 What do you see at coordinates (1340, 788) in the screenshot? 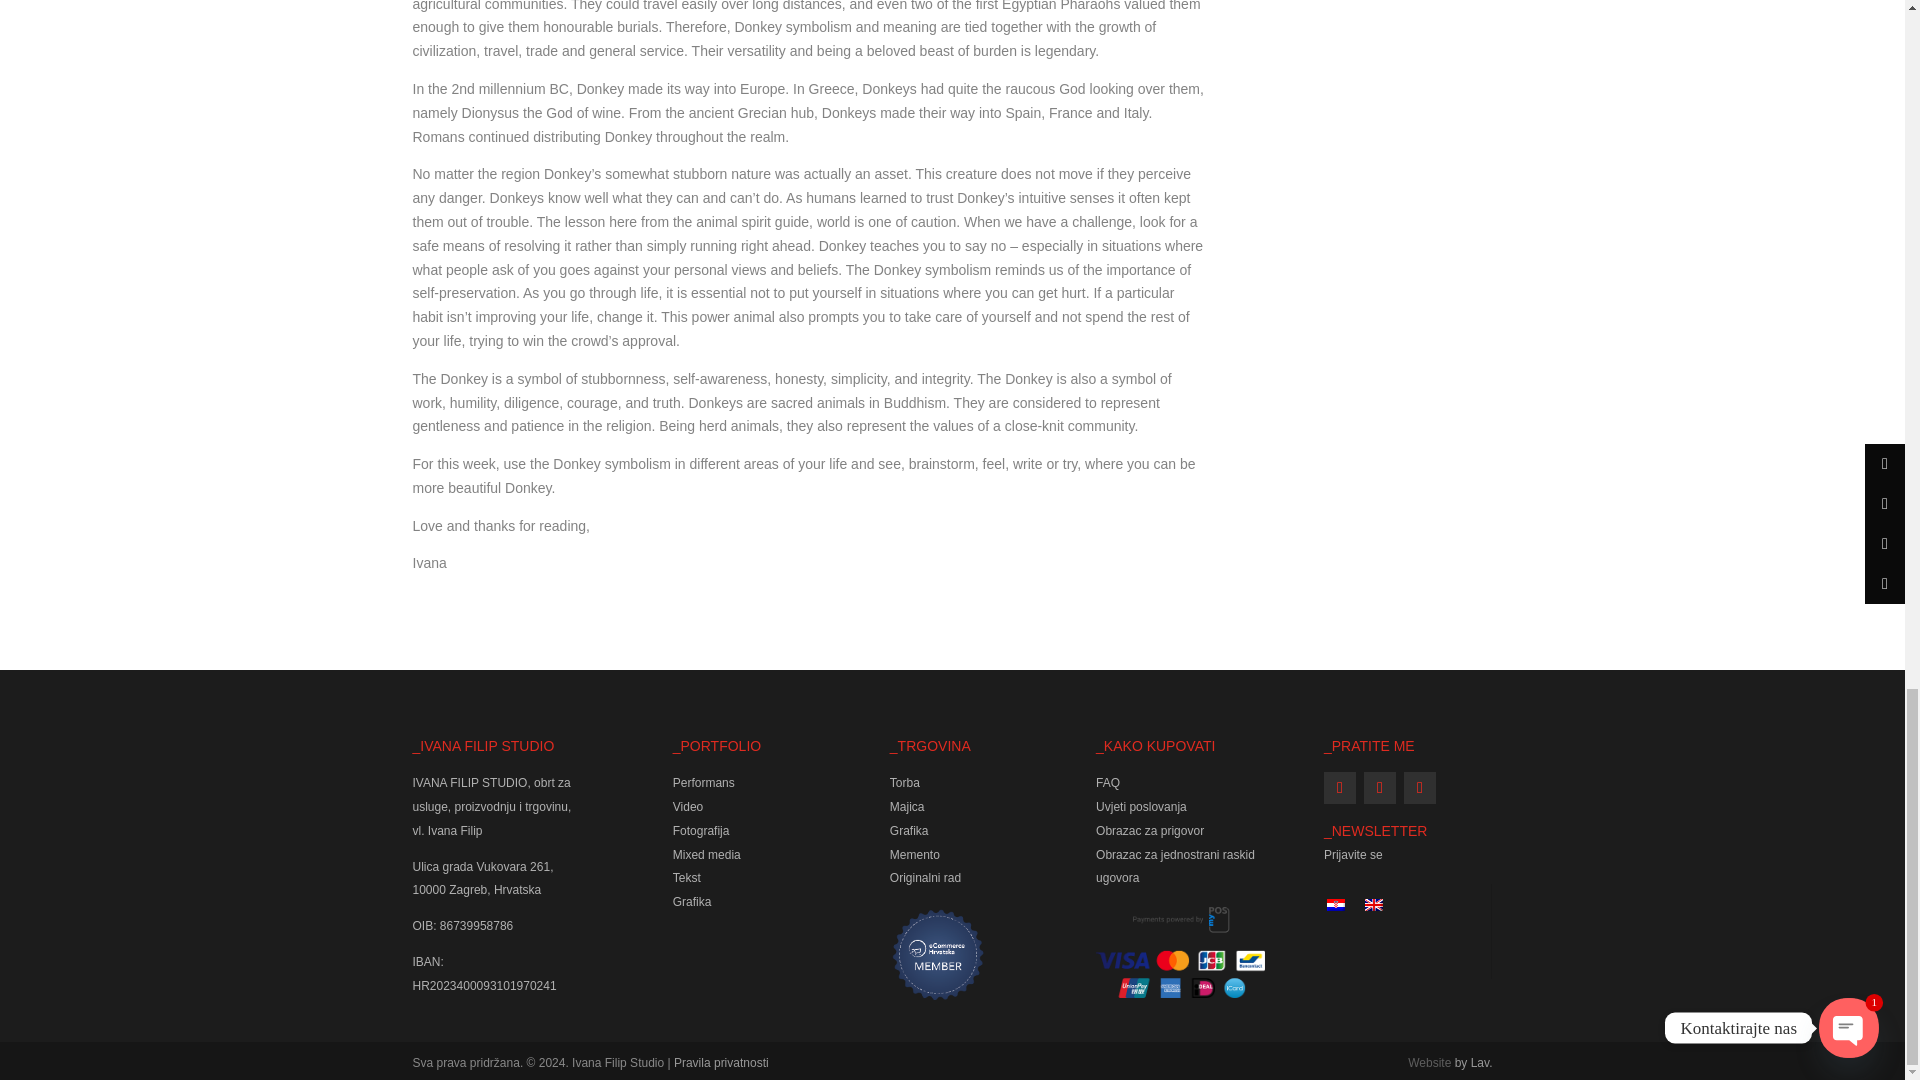
I see `Follow on Facebook` at bounding box center [1340, 788].